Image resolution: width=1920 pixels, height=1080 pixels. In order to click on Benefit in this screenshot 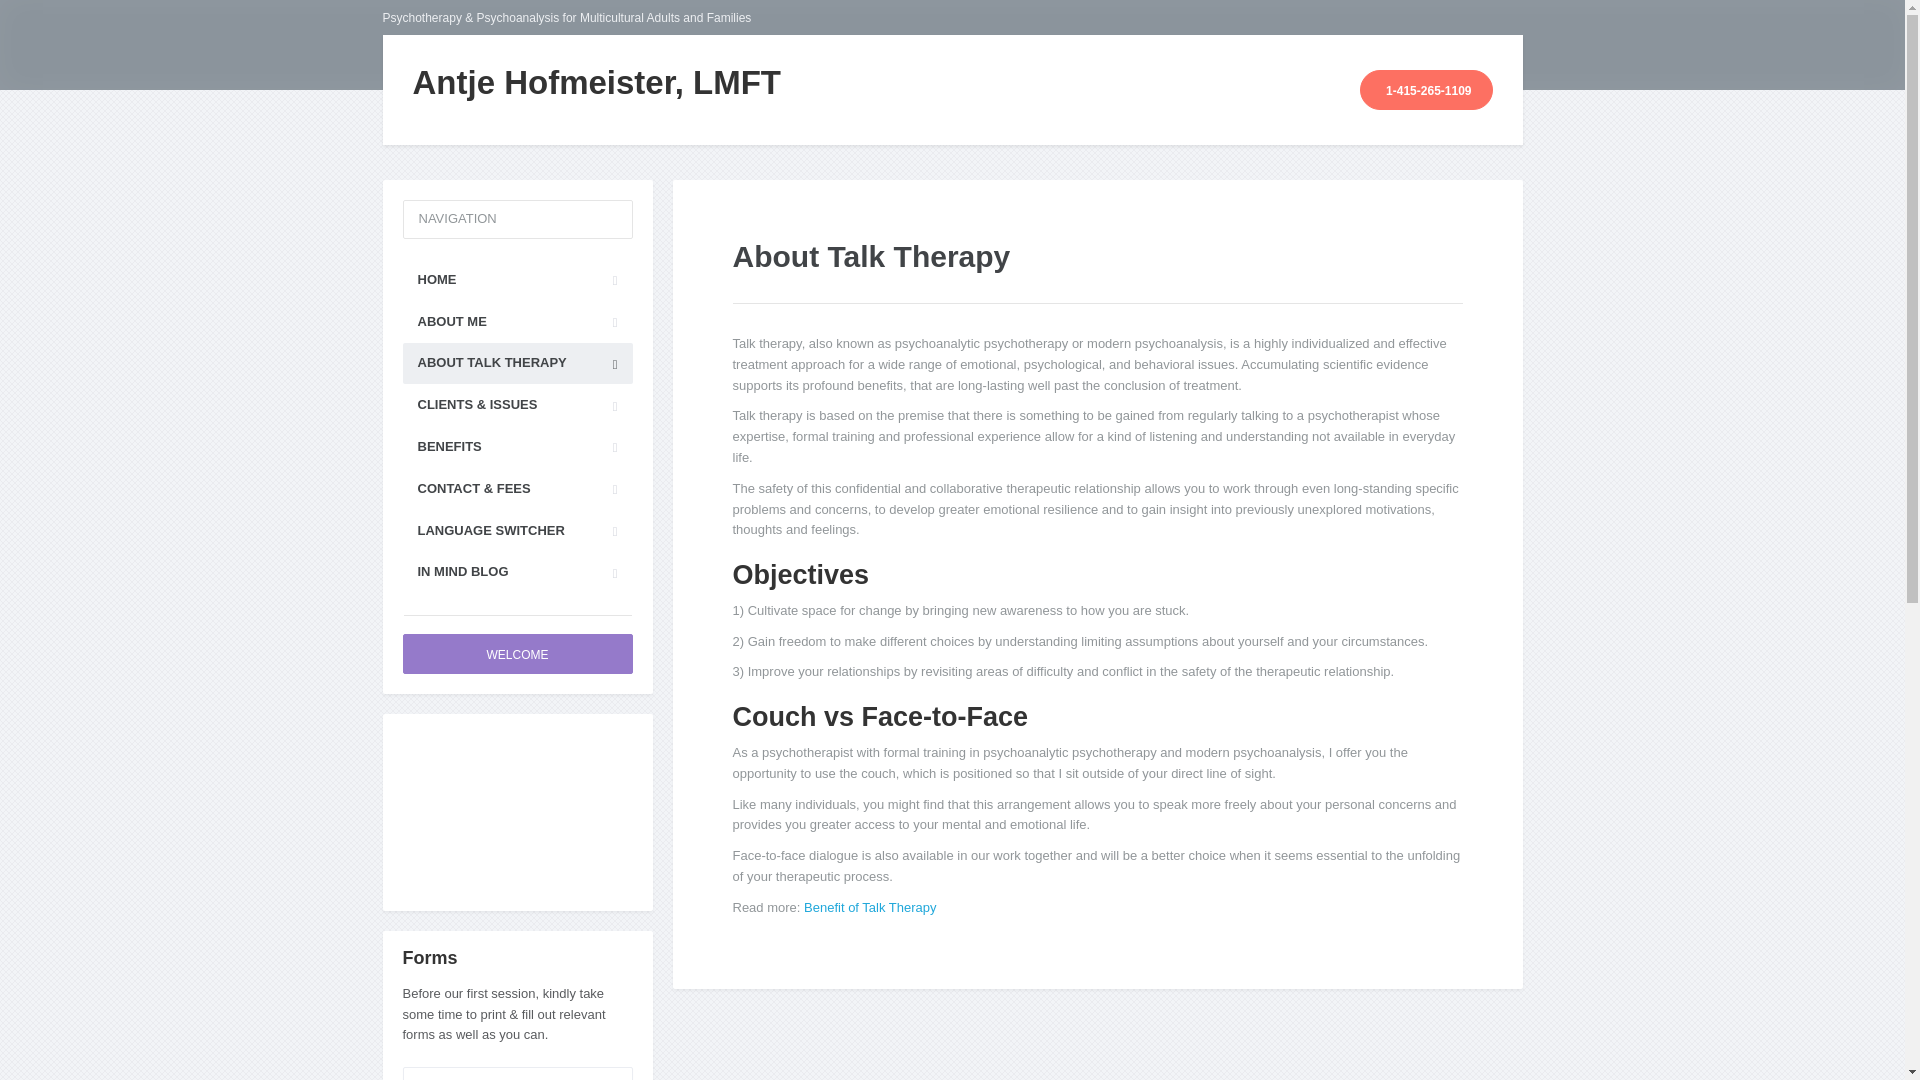, I will do `click(870, 906)`.